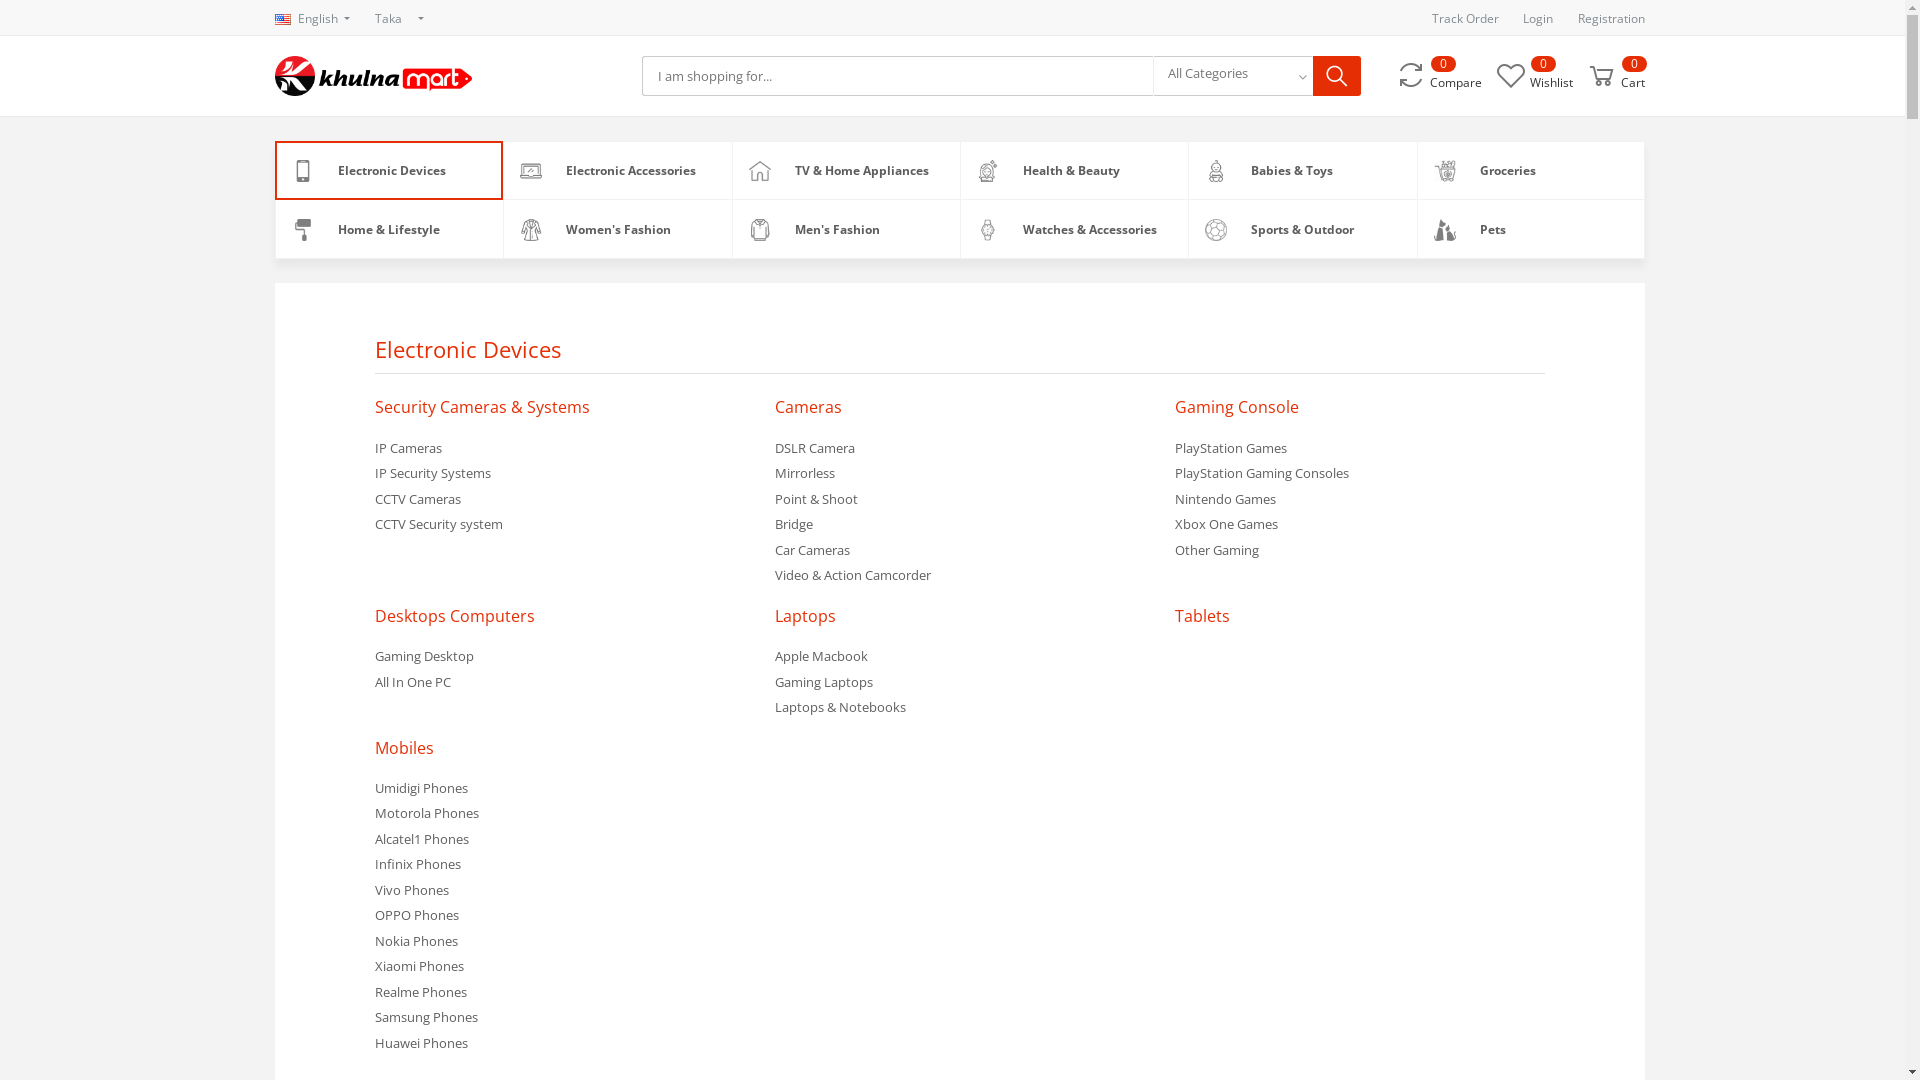  What do you see at coordinates (560, 474) in the screenshot?
I see `IP Security Systems` at bounding box center [560, 474].